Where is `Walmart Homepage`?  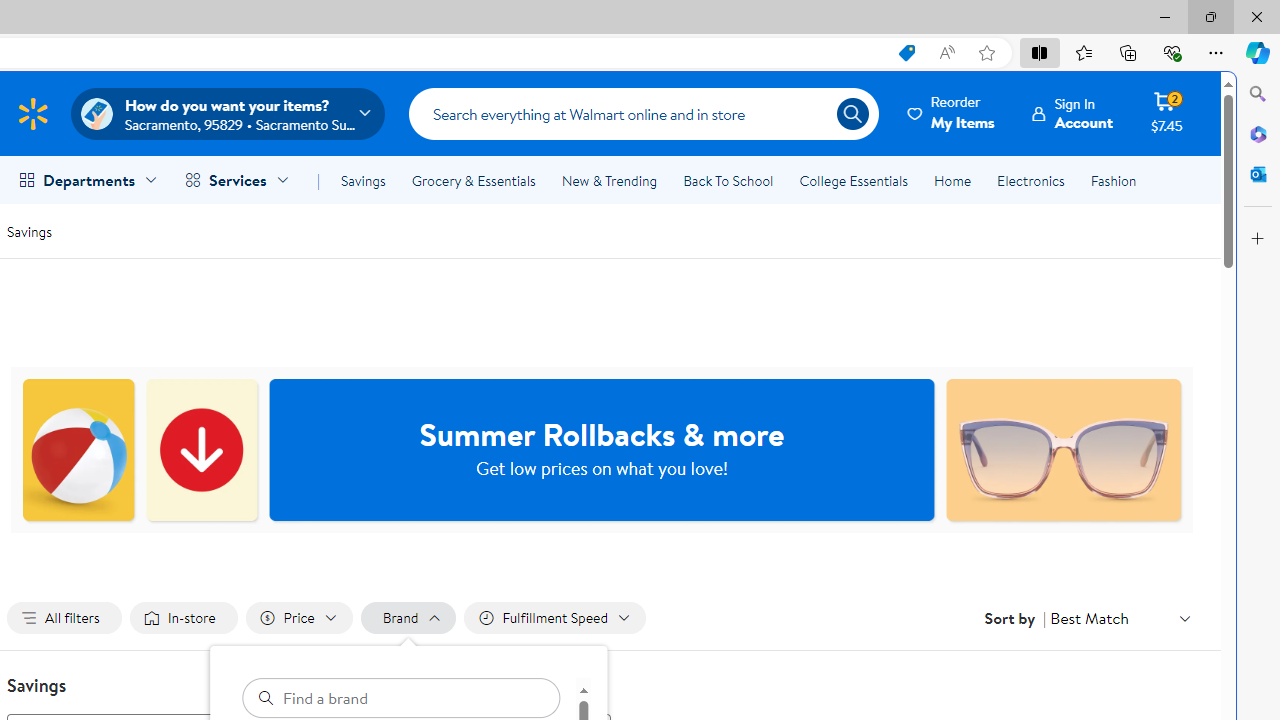
Walmart Homepage is located at coordinates (32, 113).